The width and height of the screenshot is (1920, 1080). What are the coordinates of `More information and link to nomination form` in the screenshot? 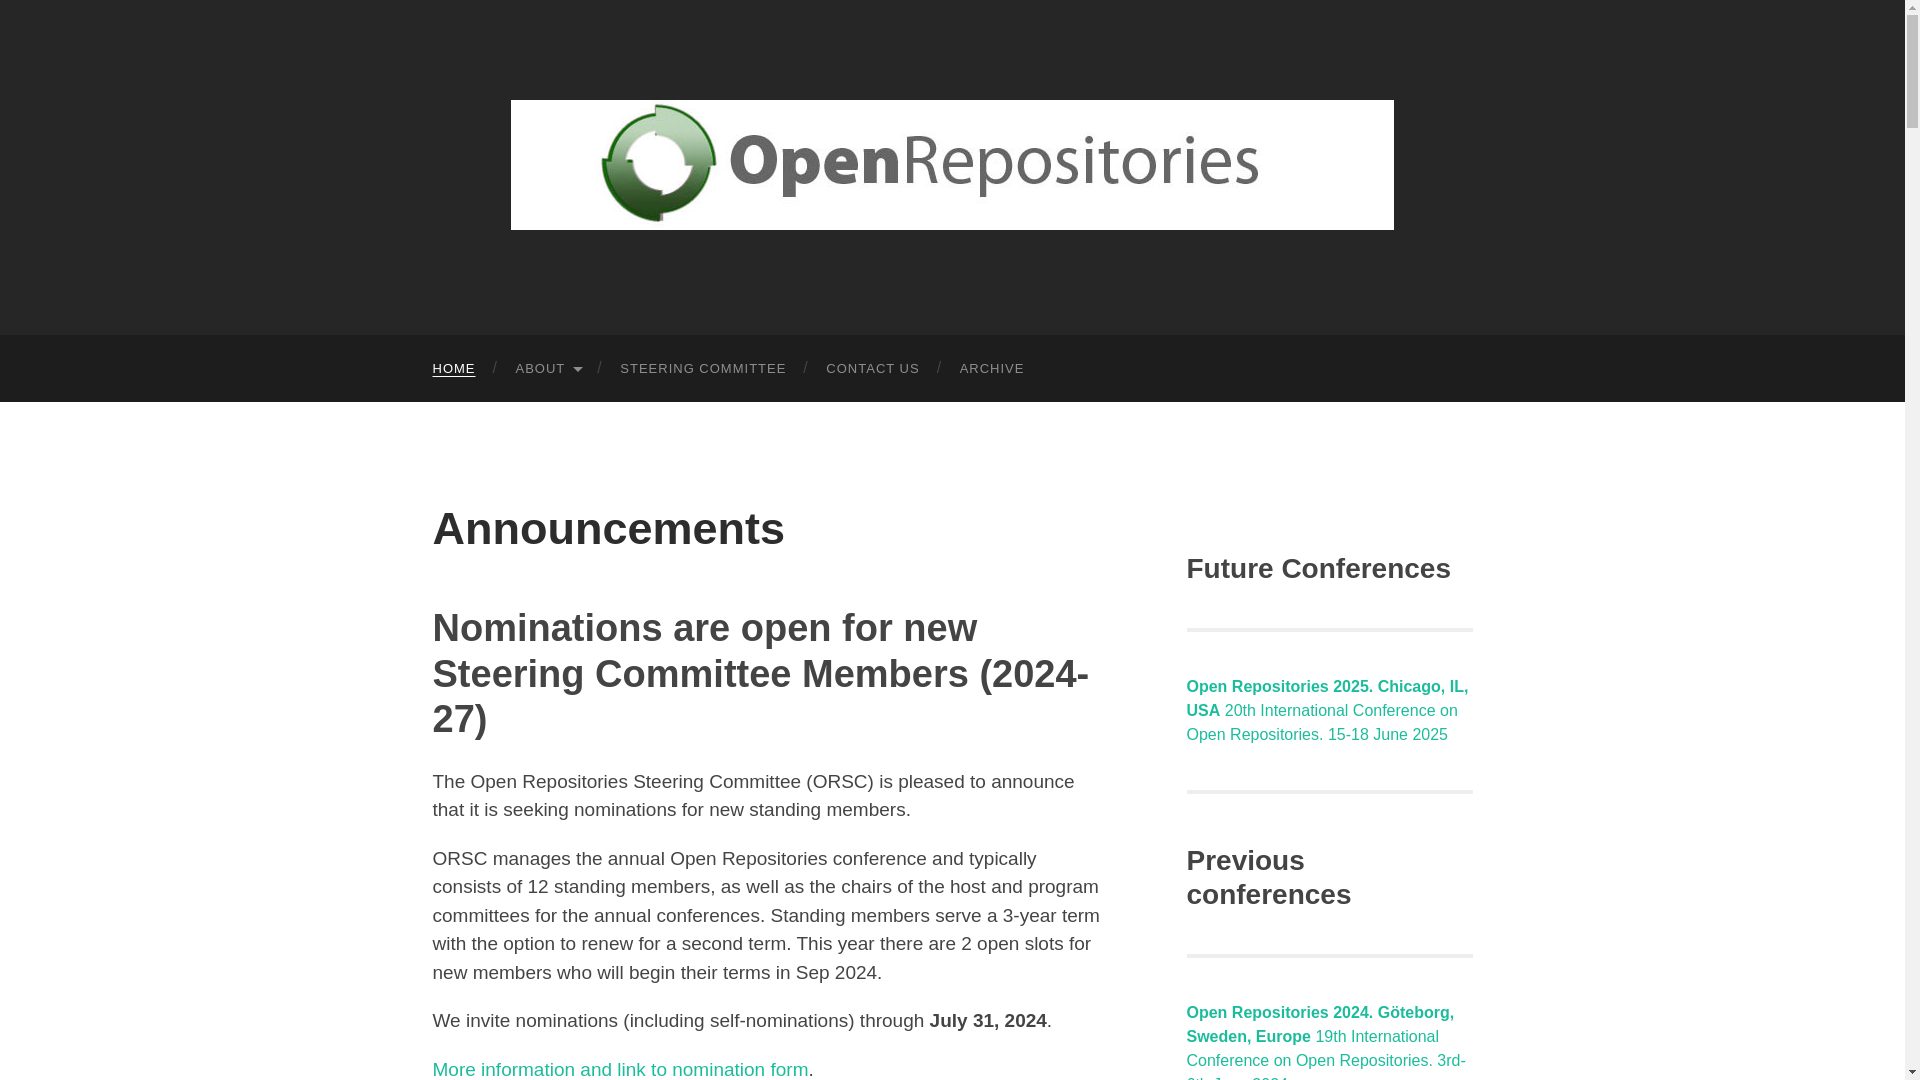 It's located at (620, 1070).